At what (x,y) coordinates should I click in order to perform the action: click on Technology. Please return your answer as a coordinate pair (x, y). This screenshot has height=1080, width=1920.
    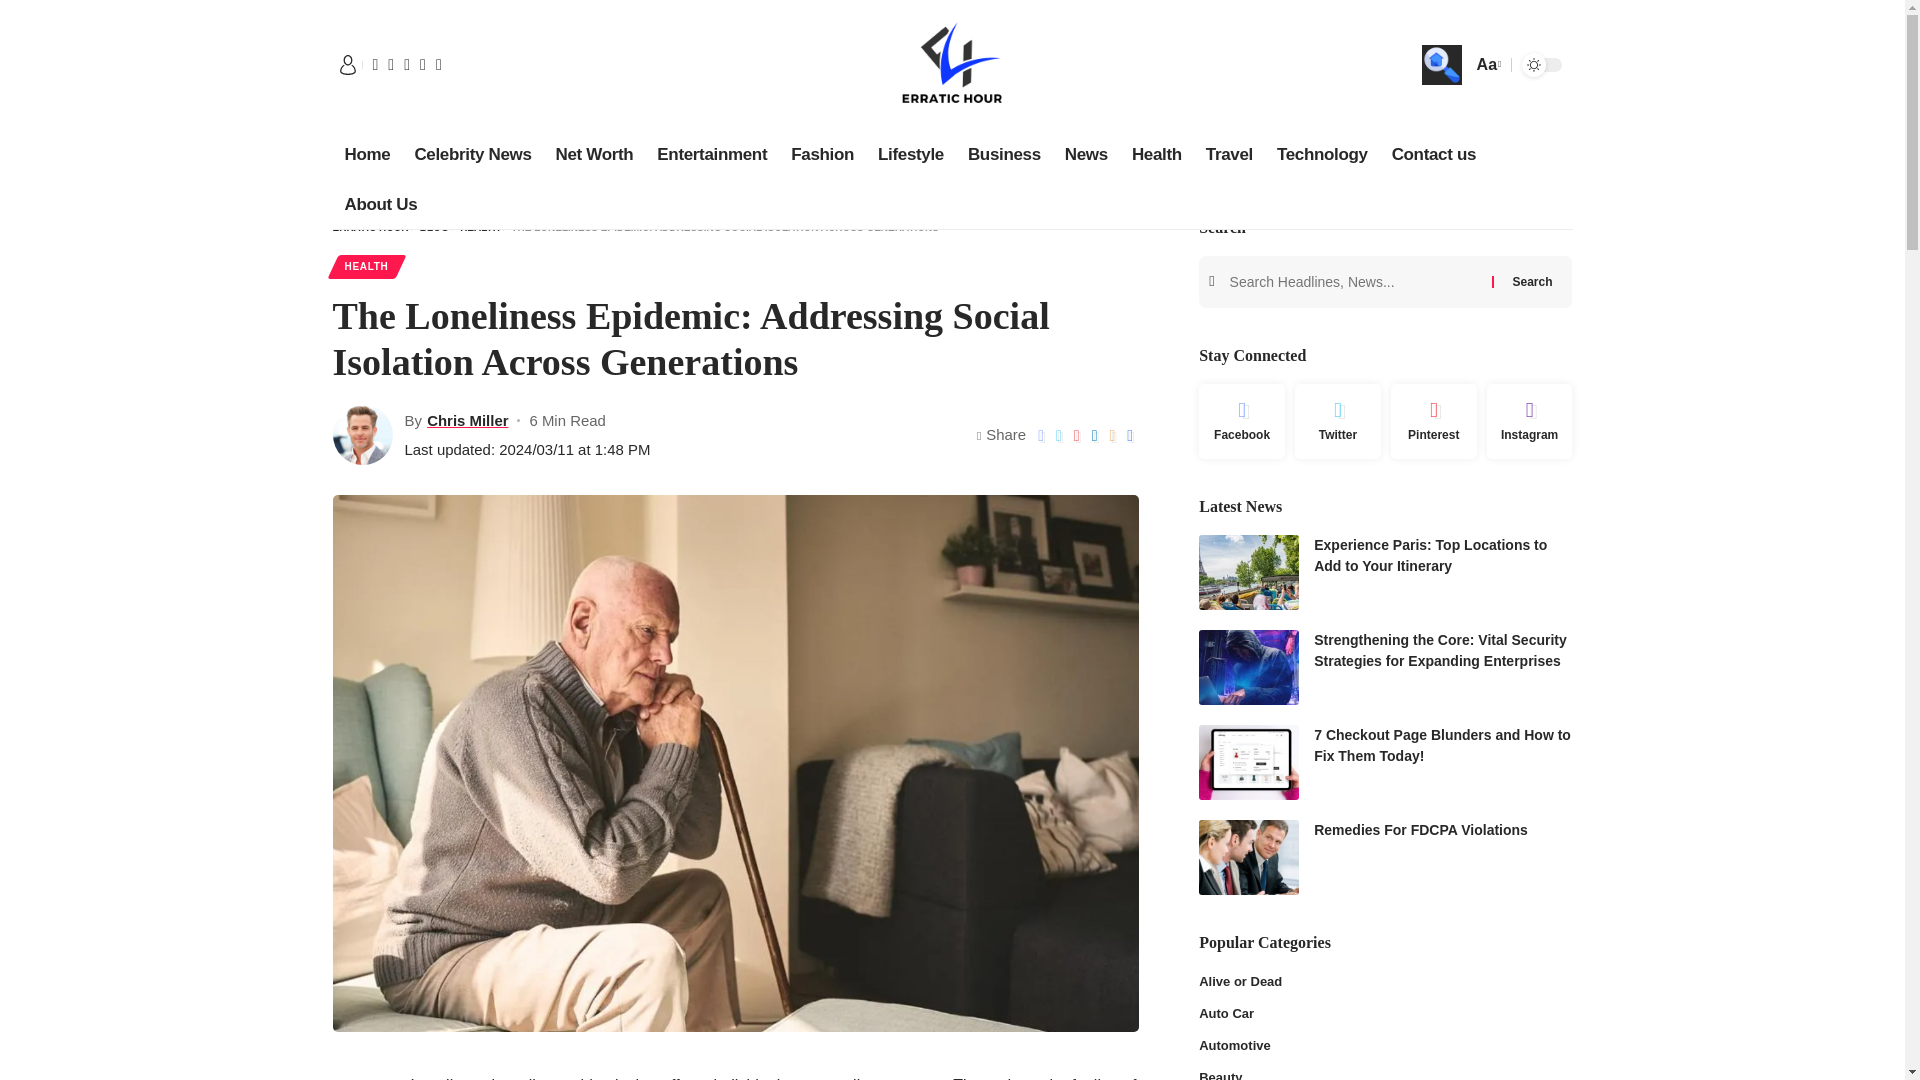
    Looking at the image, I should click on (1322, 154).